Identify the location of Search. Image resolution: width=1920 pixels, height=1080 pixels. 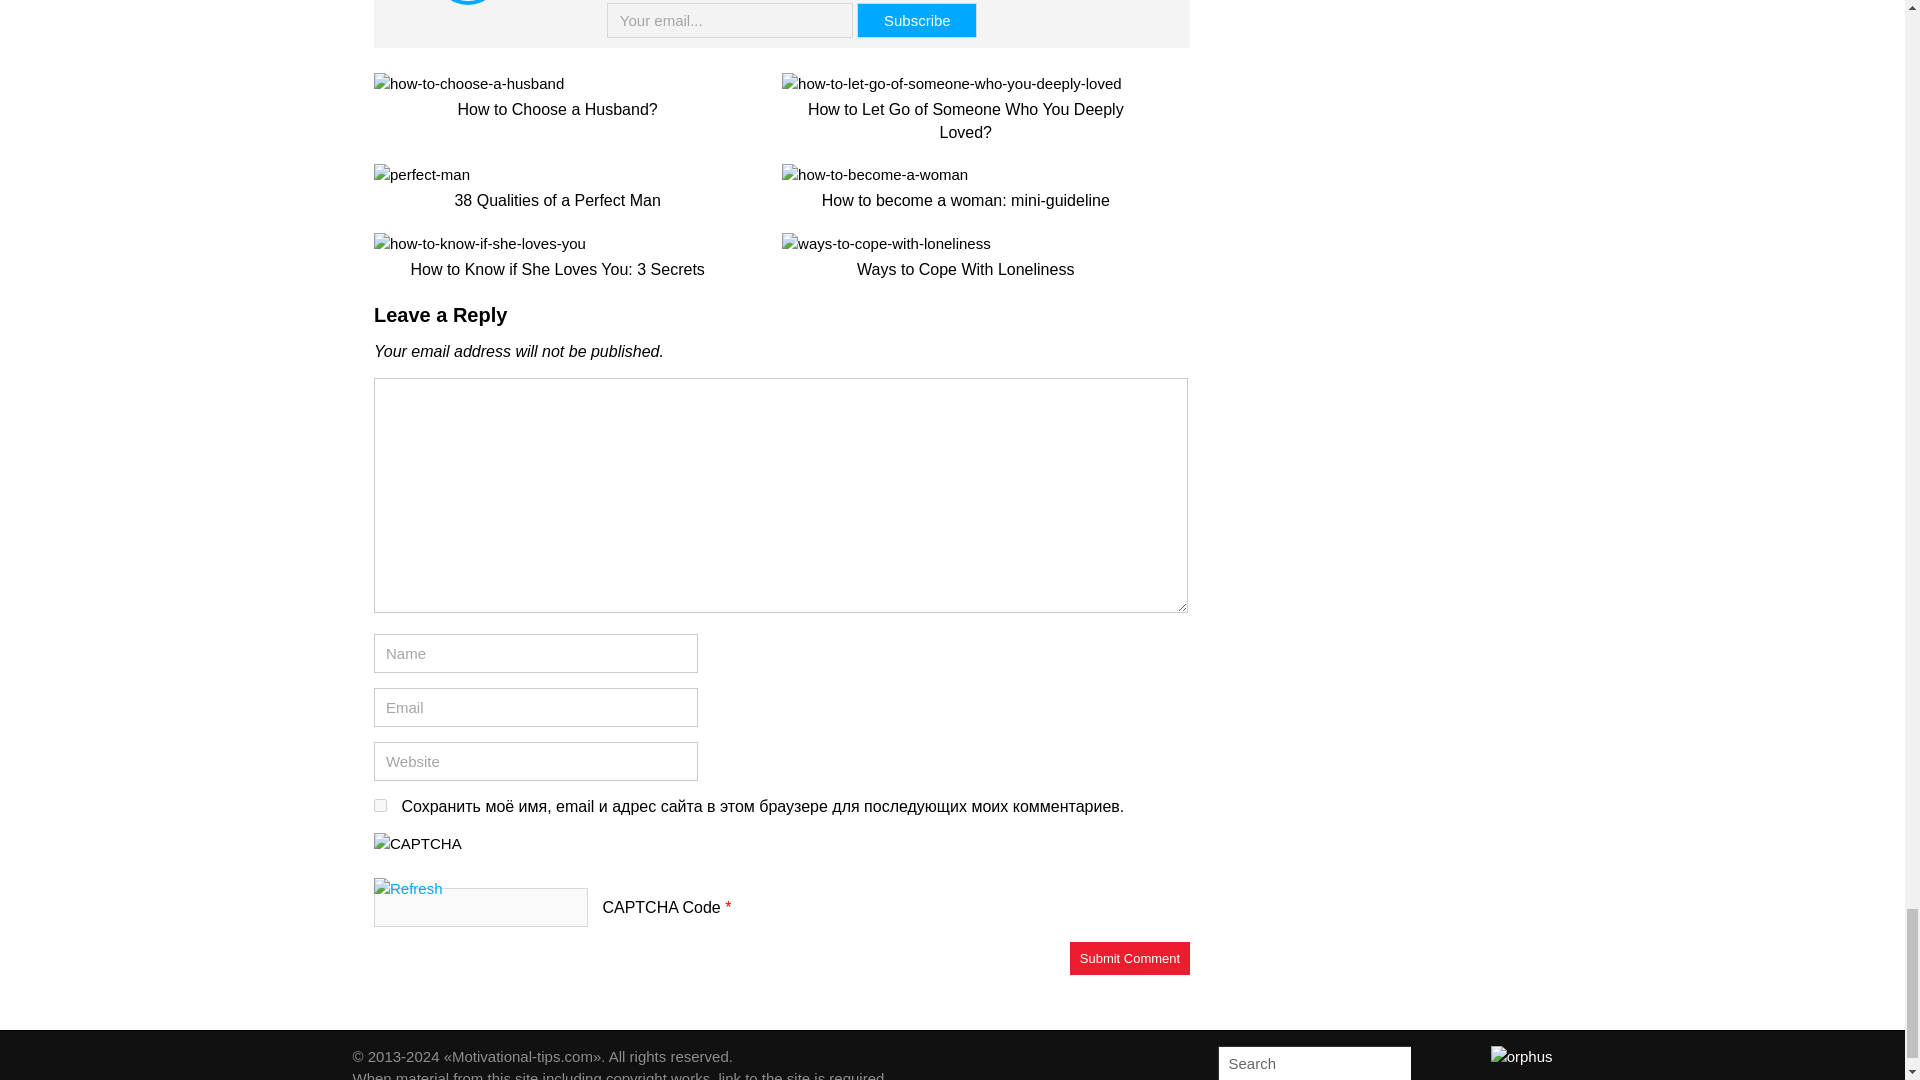
(1392, 1063).